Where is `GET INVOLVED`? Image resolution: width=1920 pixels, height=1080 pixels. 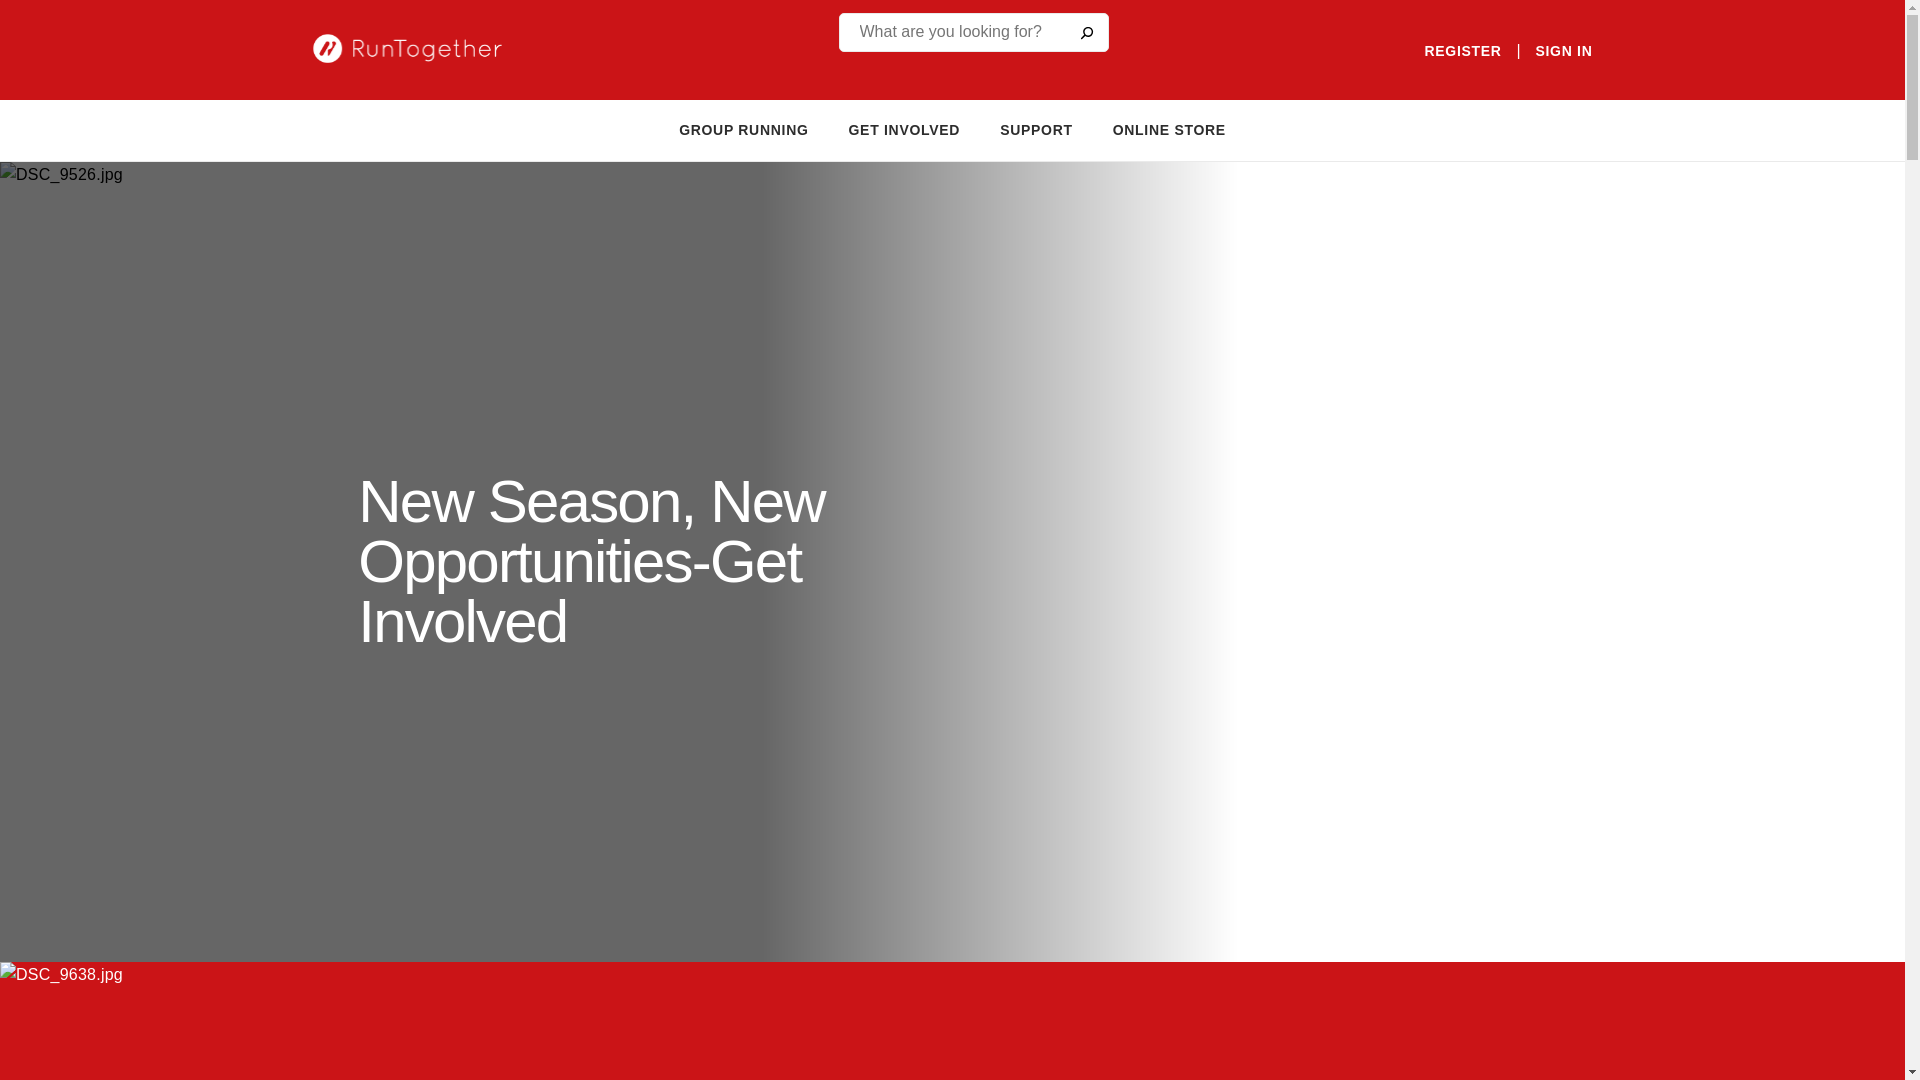
GET INVOLVED is located at coordinates (904, 131).